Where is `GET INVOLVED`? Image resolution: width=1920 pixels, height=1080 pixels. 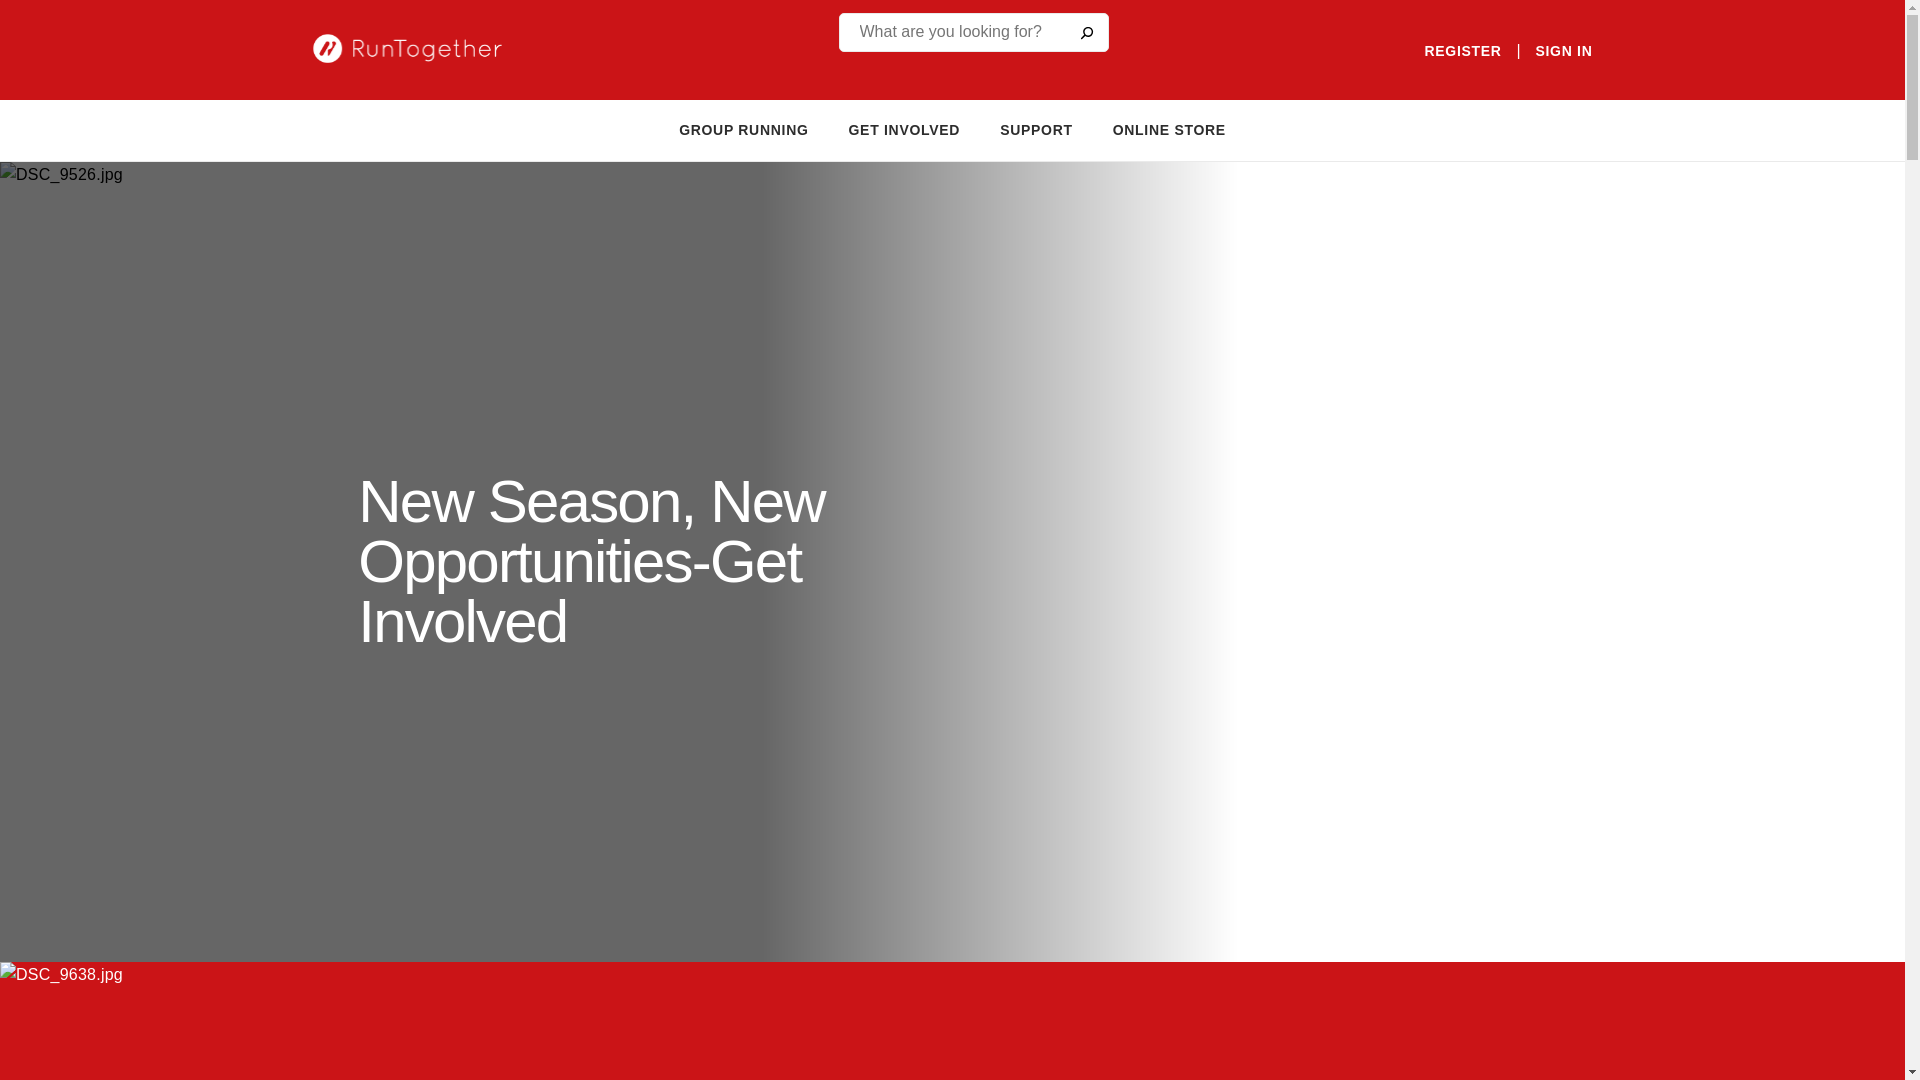
GET INVOLVED is located at coordinates (904, 131).